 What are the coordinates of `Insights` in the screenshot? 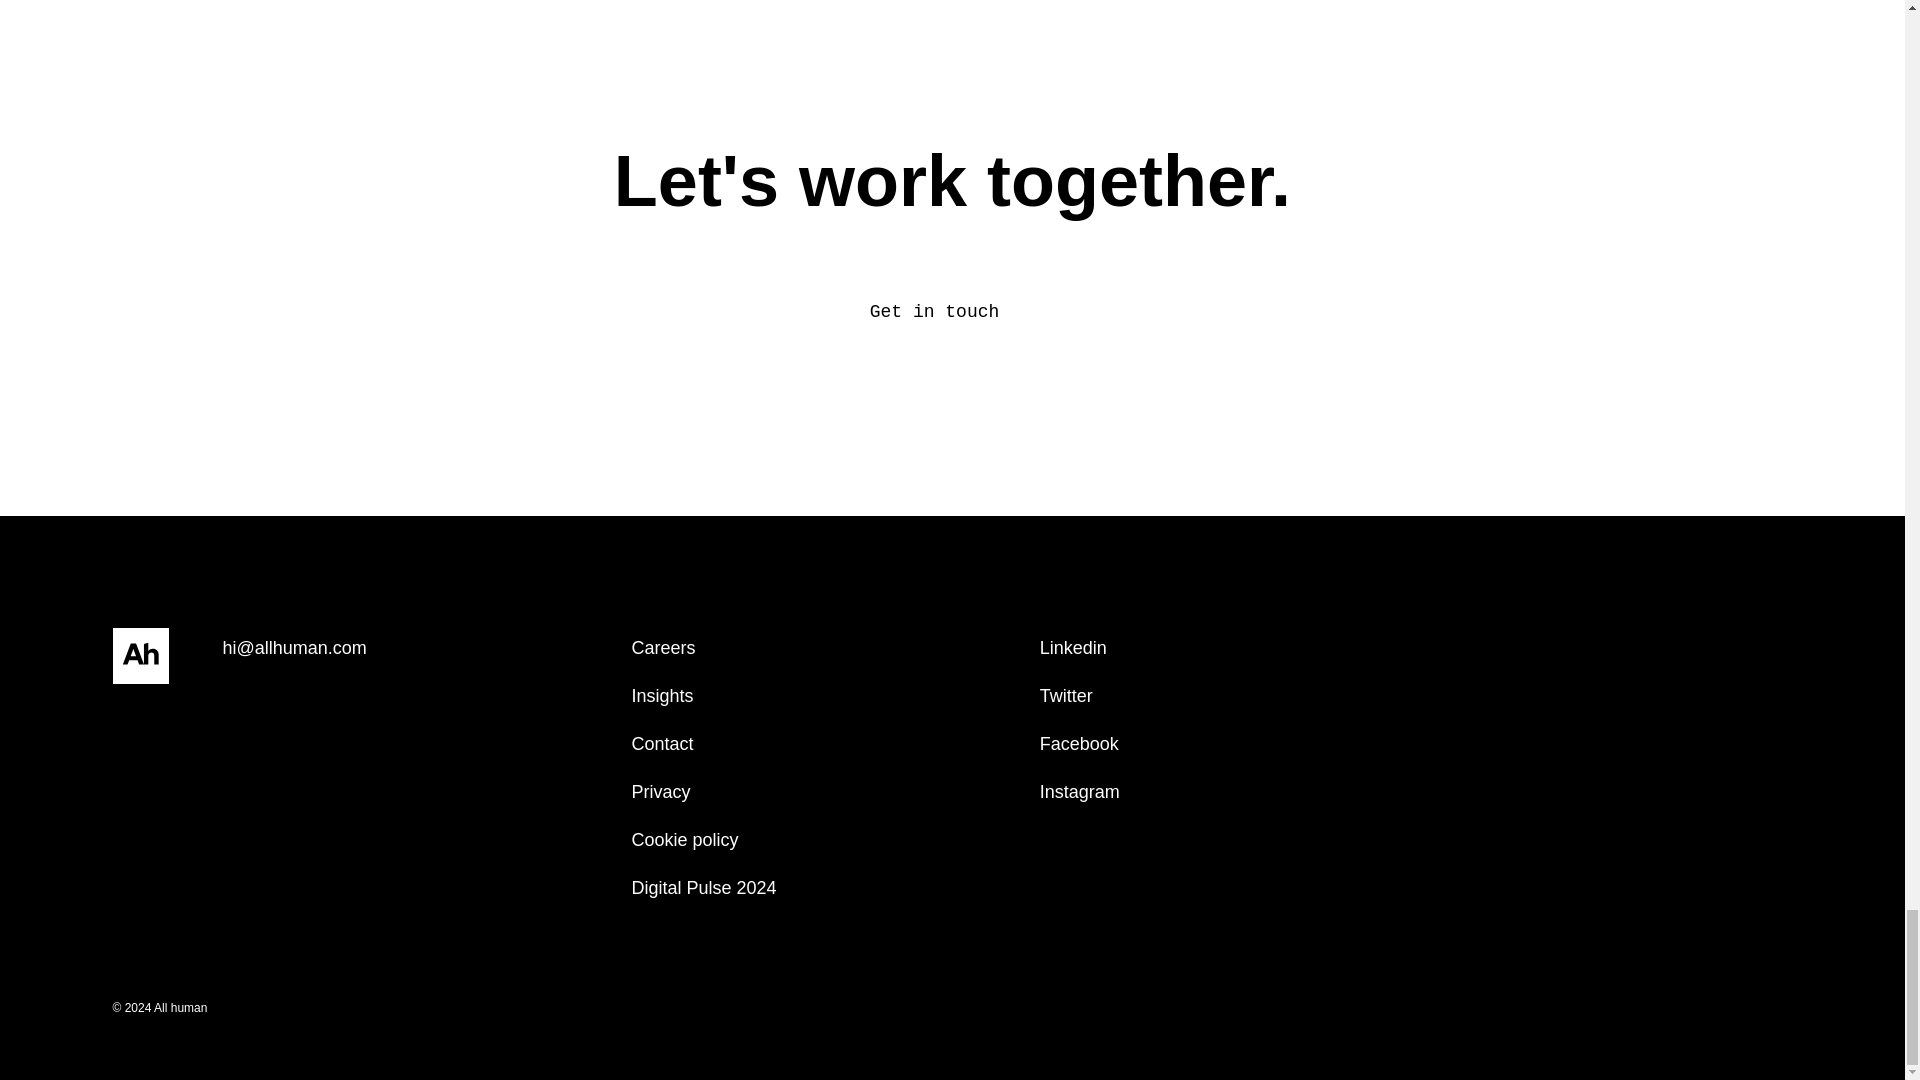 It's located at (662, 696).